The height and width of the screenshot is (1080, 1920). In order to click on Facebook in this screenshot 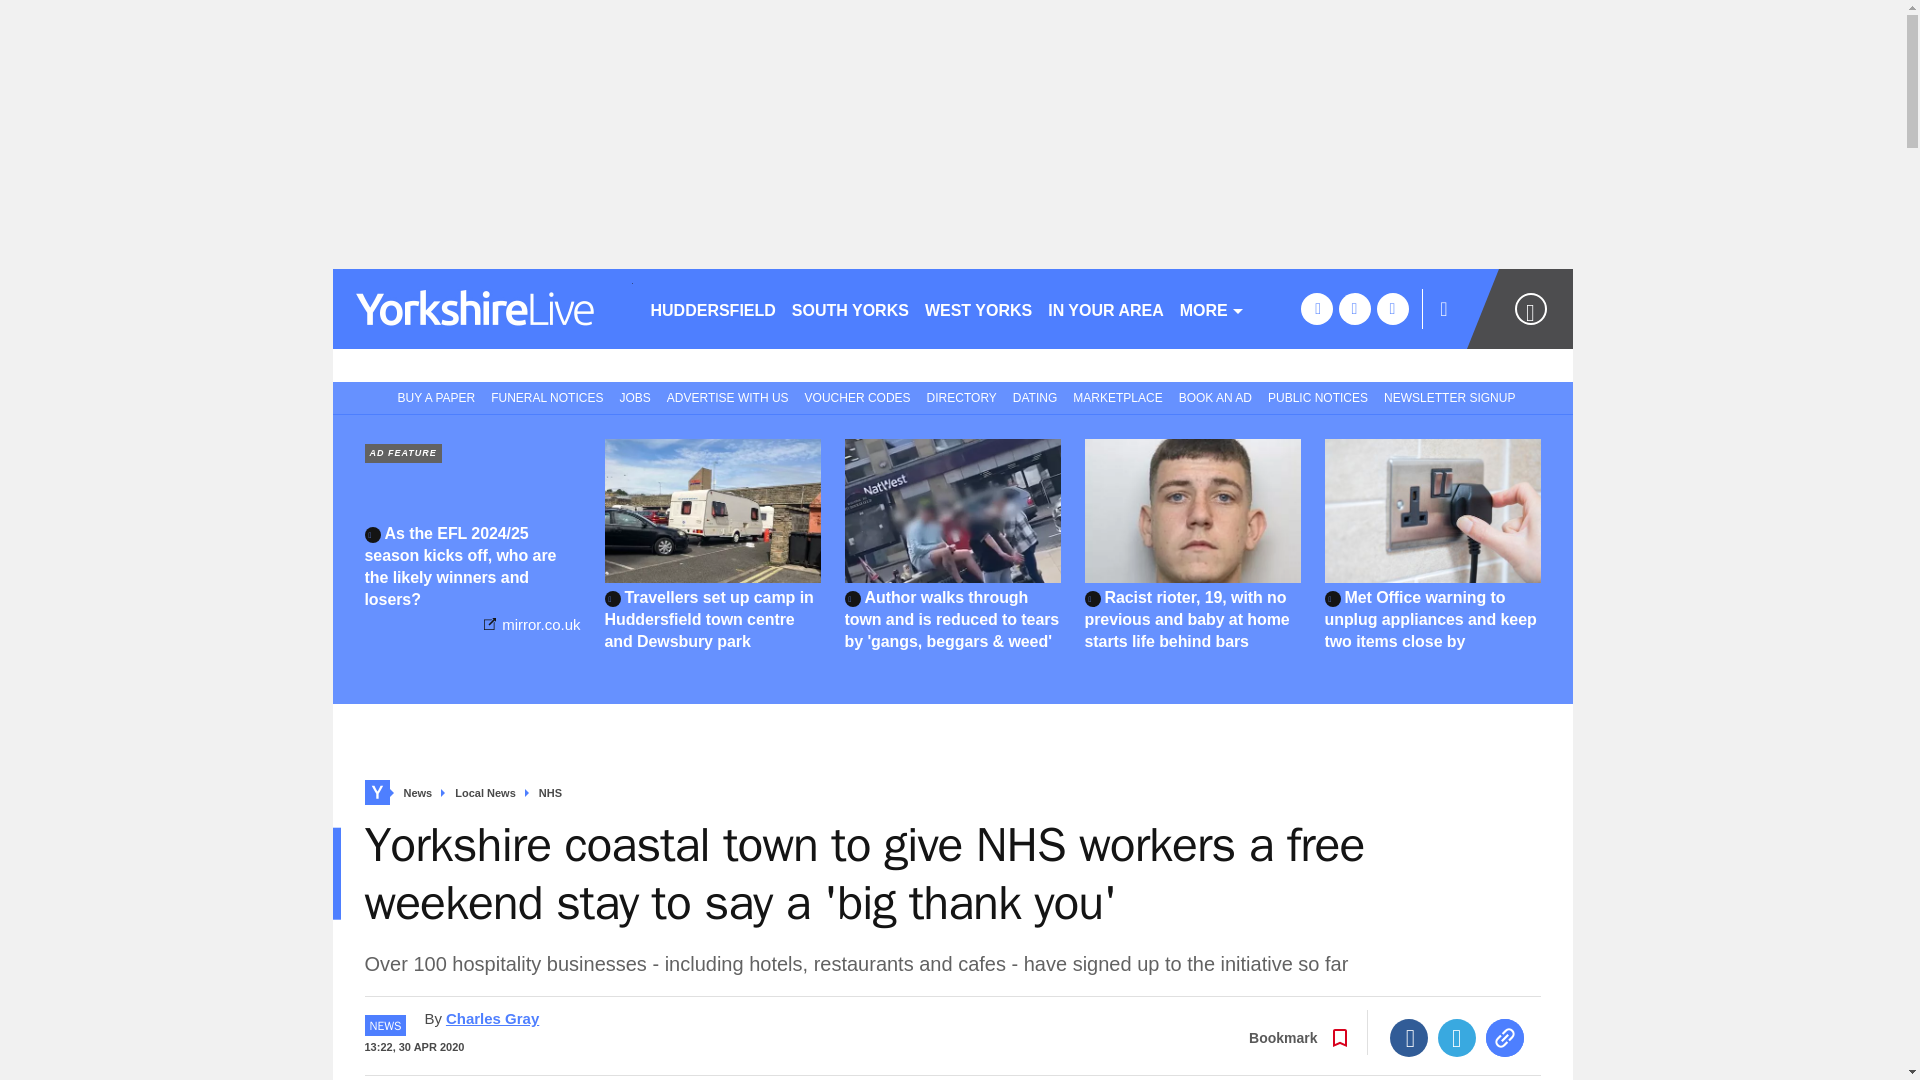, I will do `click(1409, 1038)`.